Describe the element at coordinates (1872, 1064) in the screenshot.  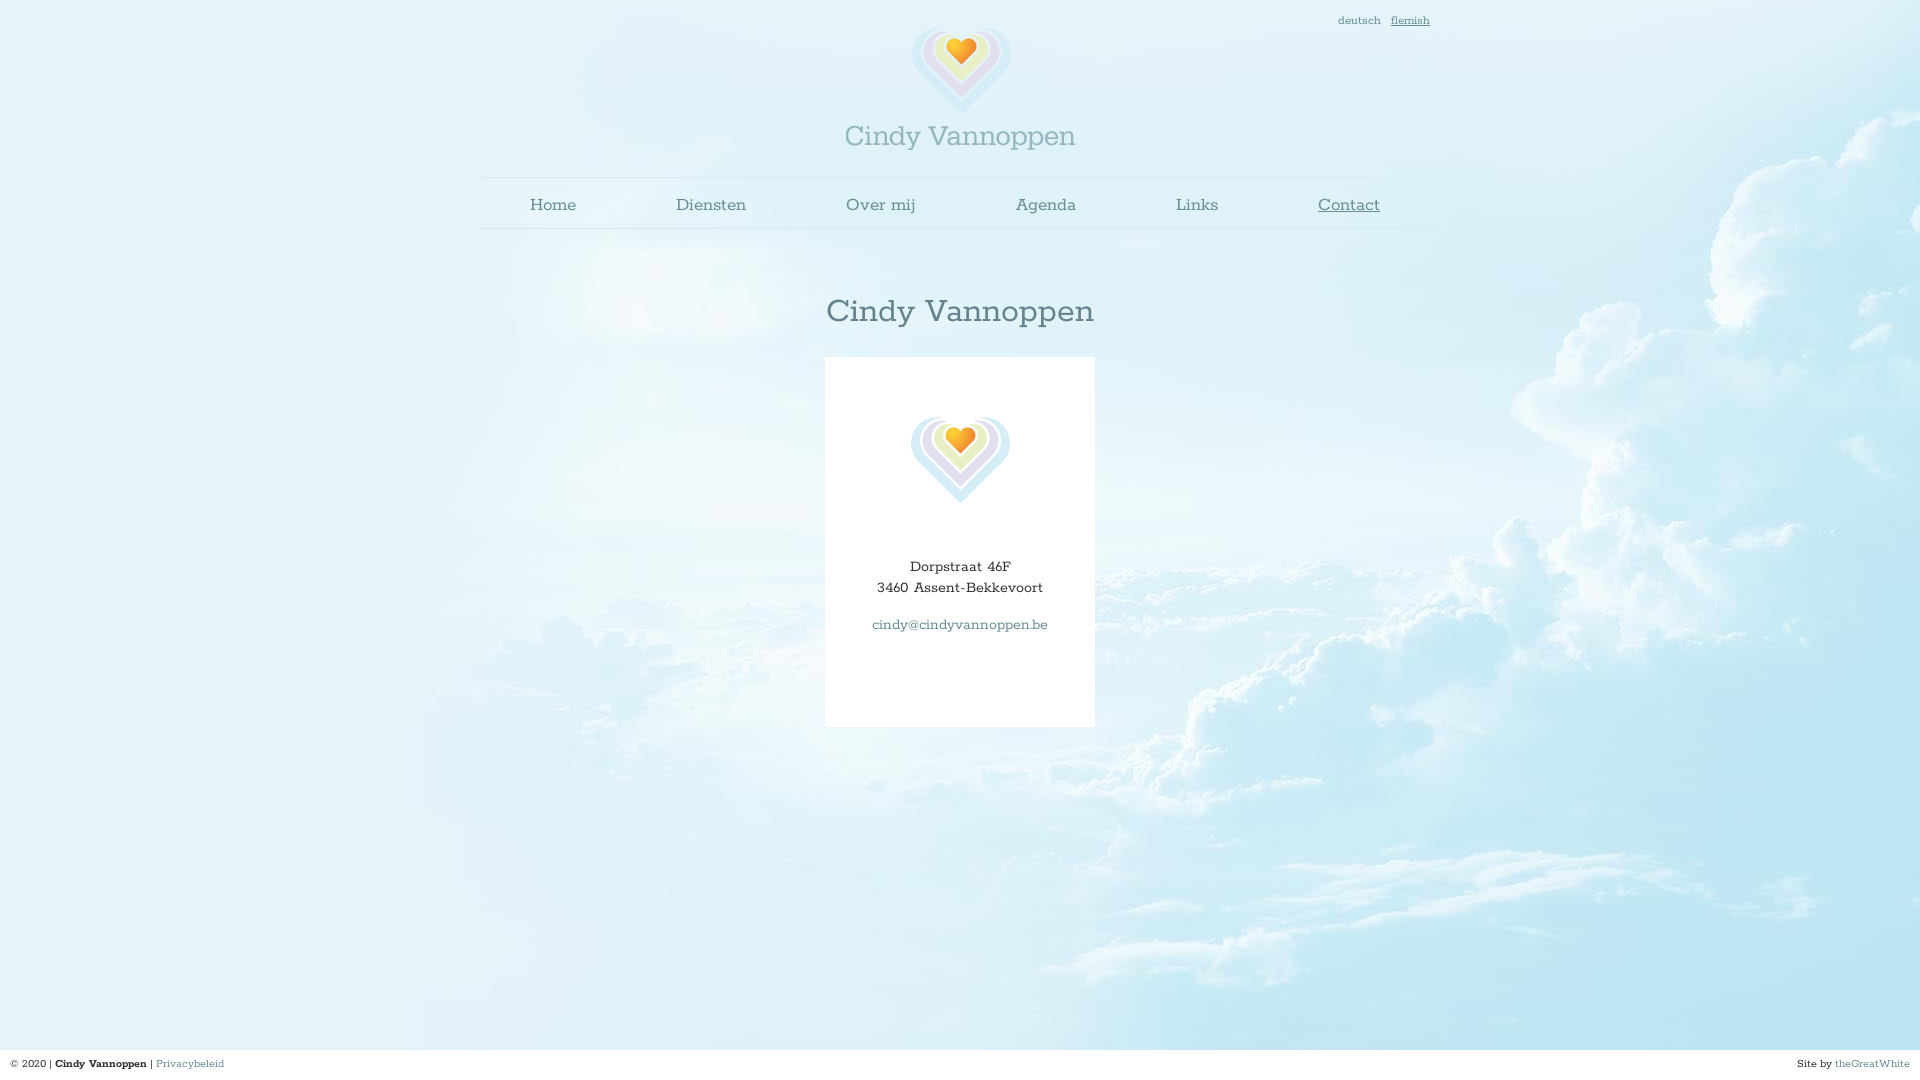
I see `theGreatWhite` at that location.